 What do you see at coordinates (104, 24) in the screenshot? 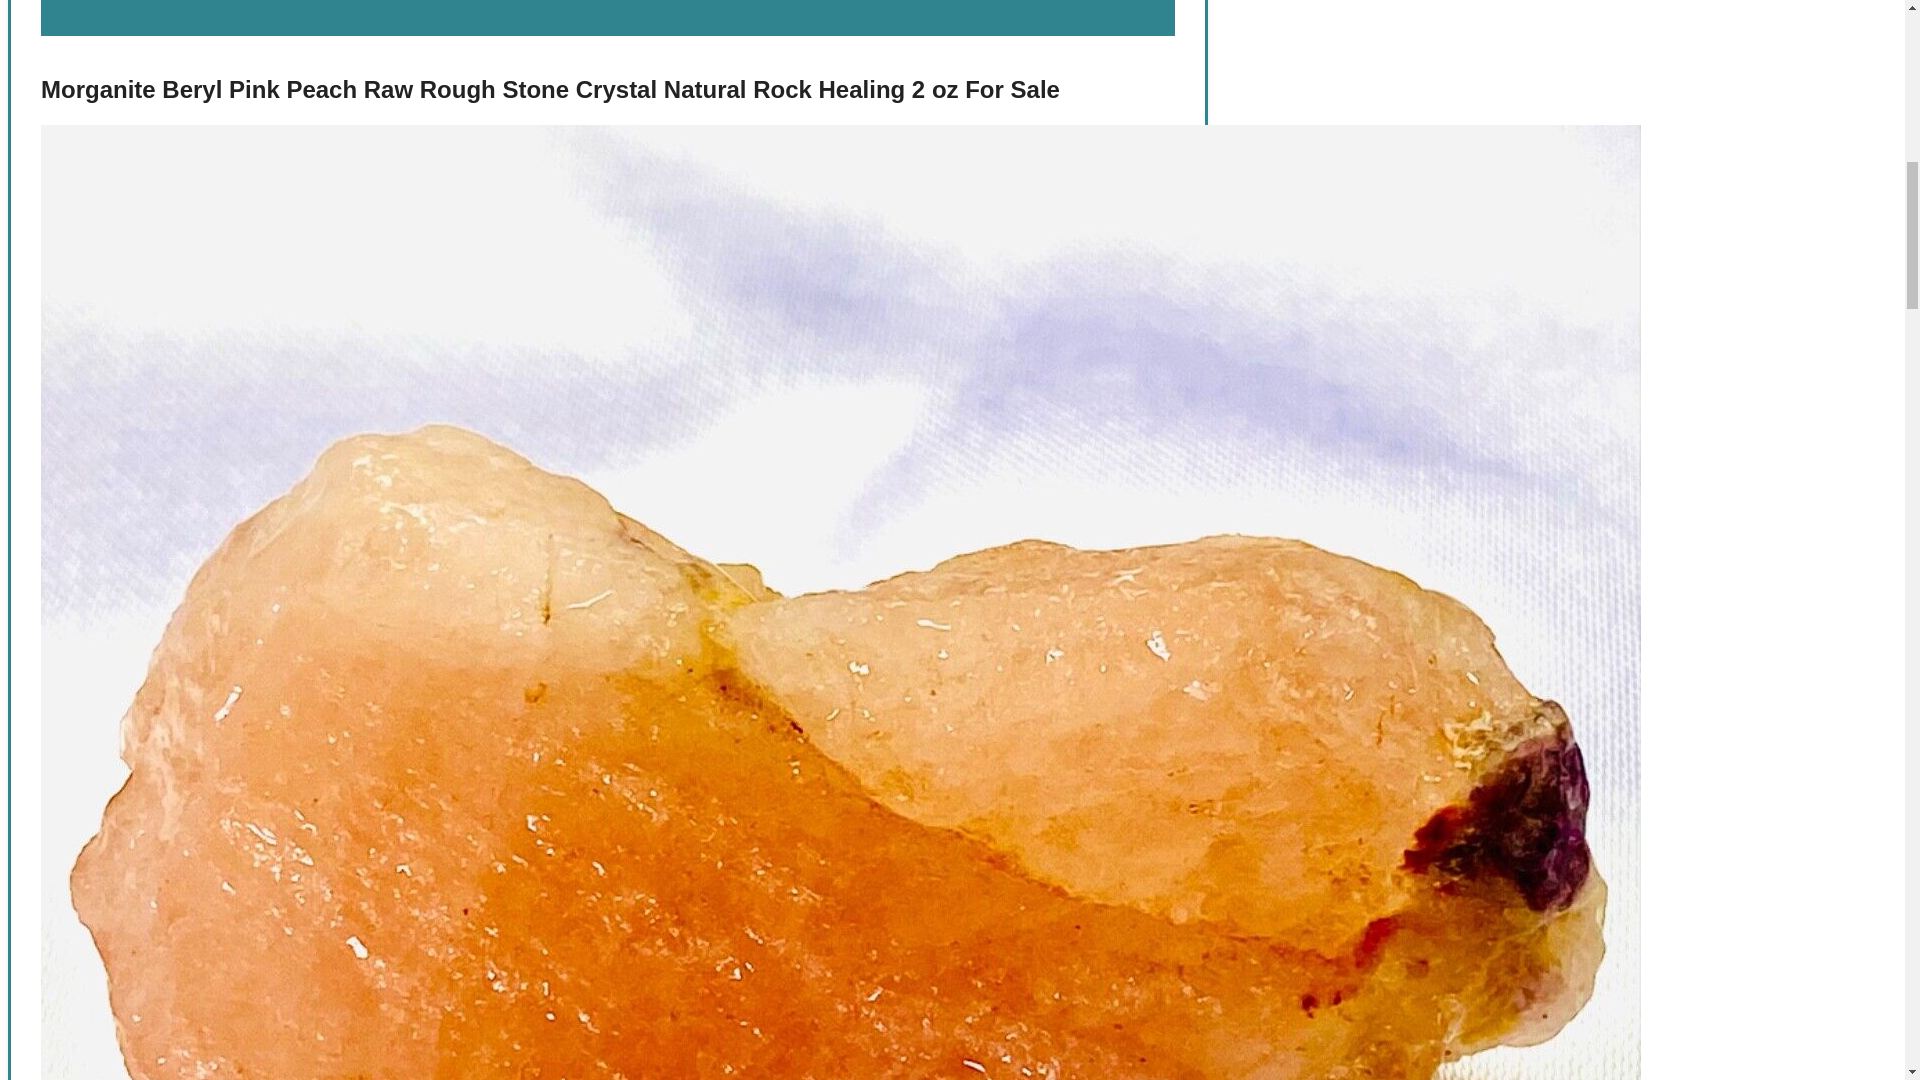
I see `Return to Content` at bounding box center [104, 24].